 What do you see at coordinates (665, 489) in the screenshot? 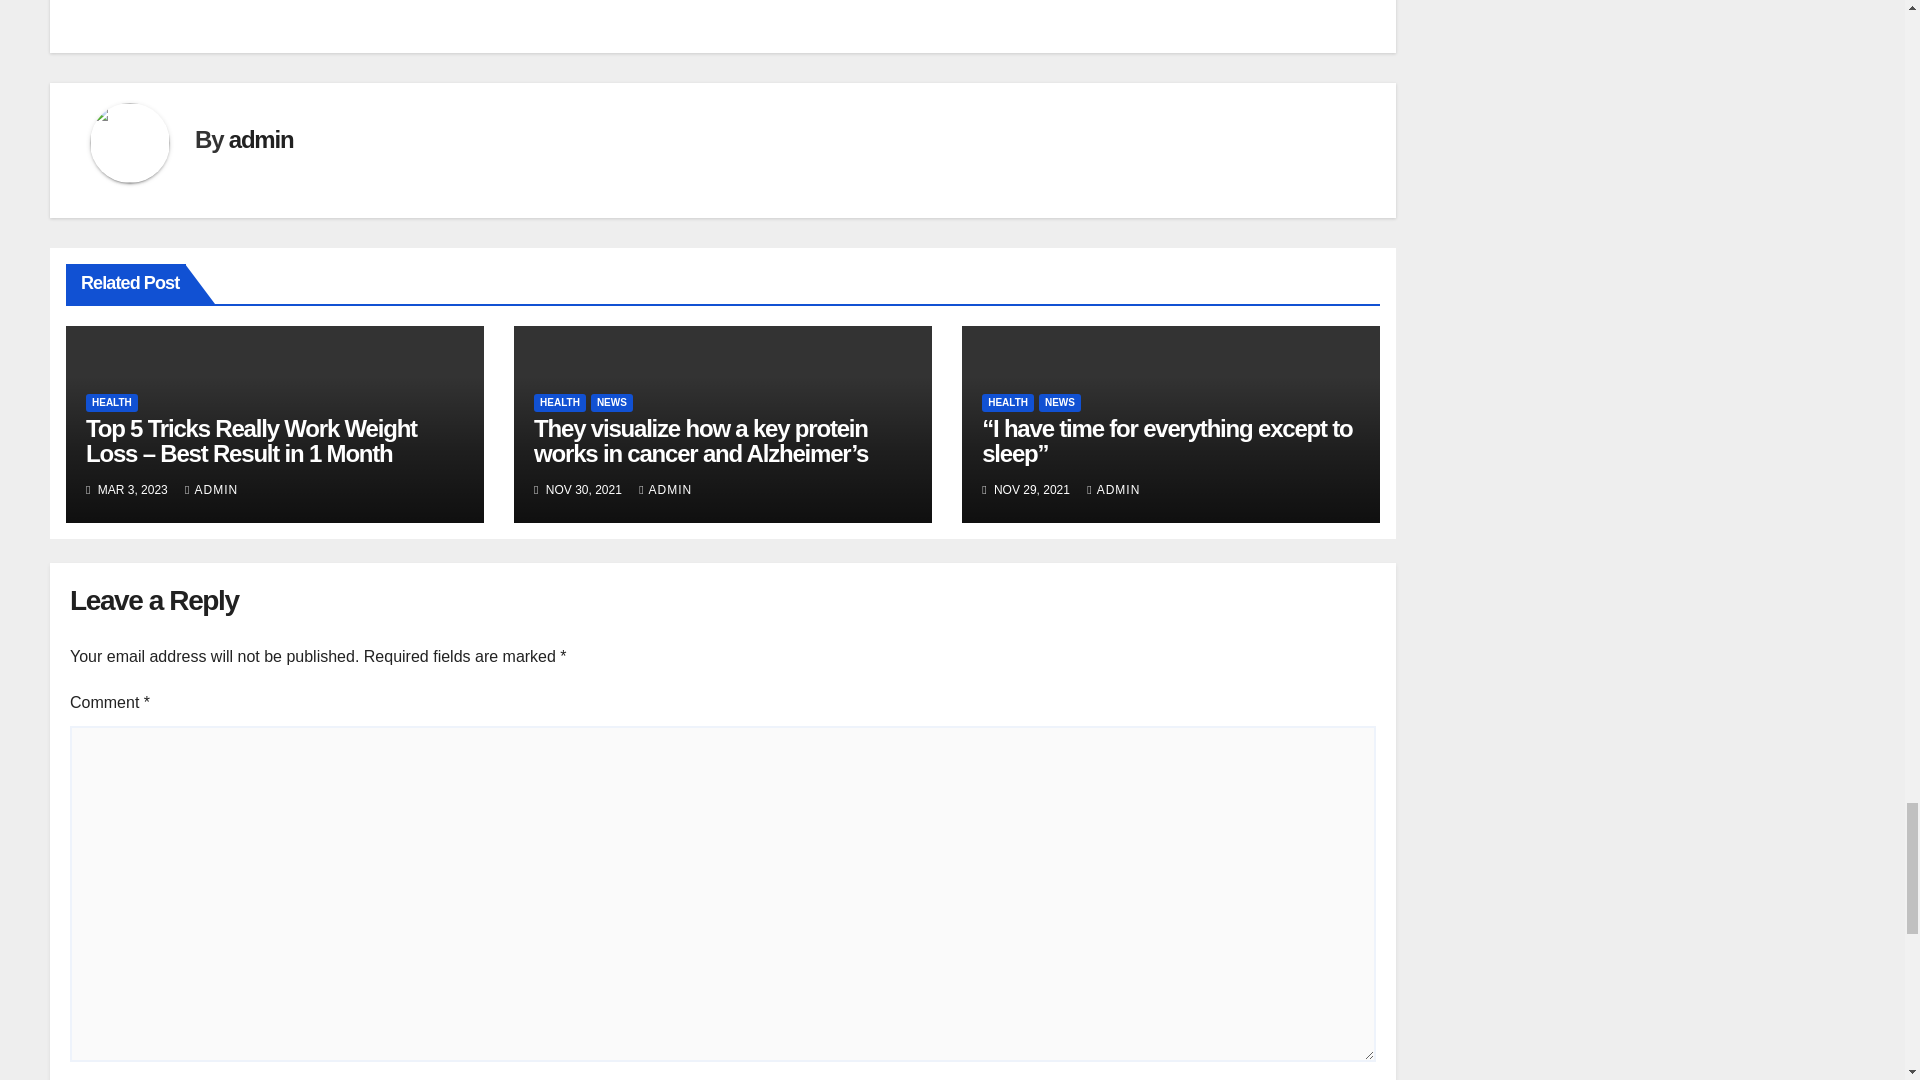
I see `ADMIN` at bounding box center [665, 489].